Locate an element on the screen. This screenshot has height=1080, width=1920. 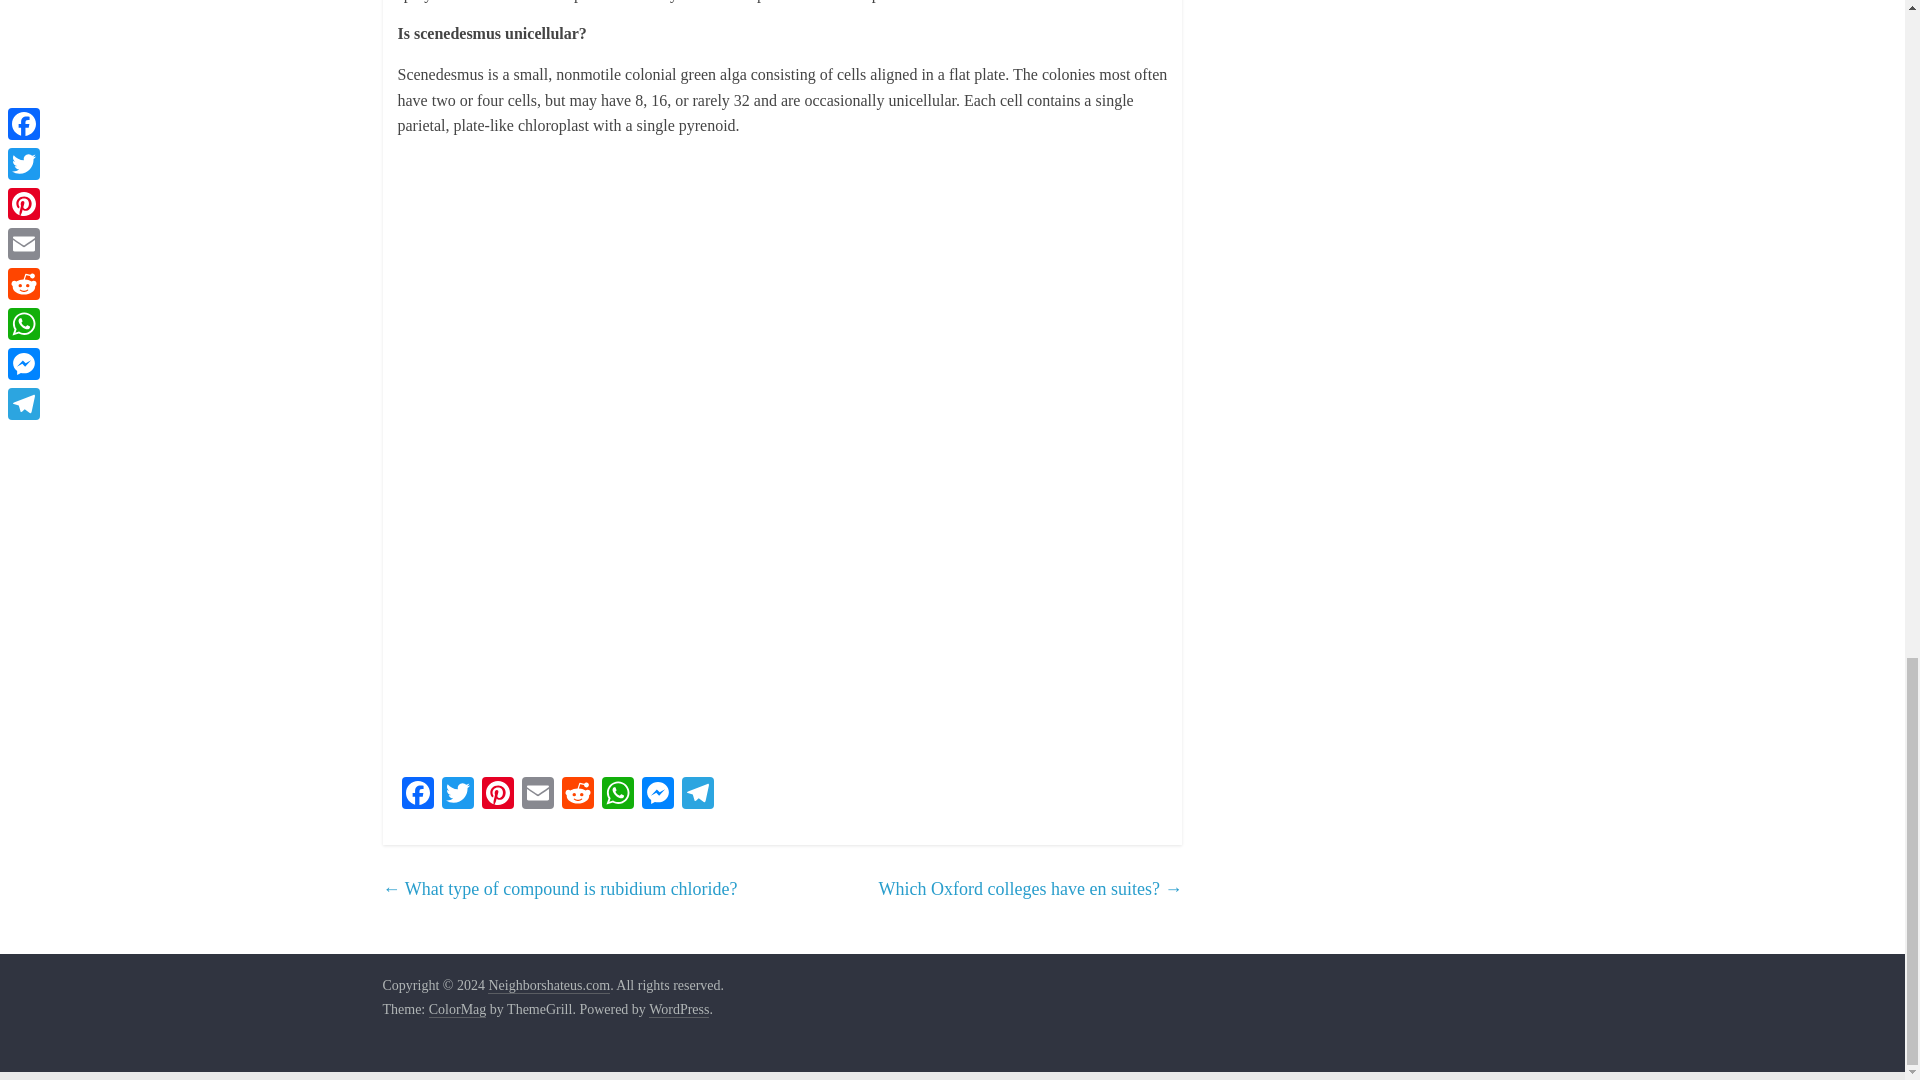
Email is located at coordinates (538, 795).